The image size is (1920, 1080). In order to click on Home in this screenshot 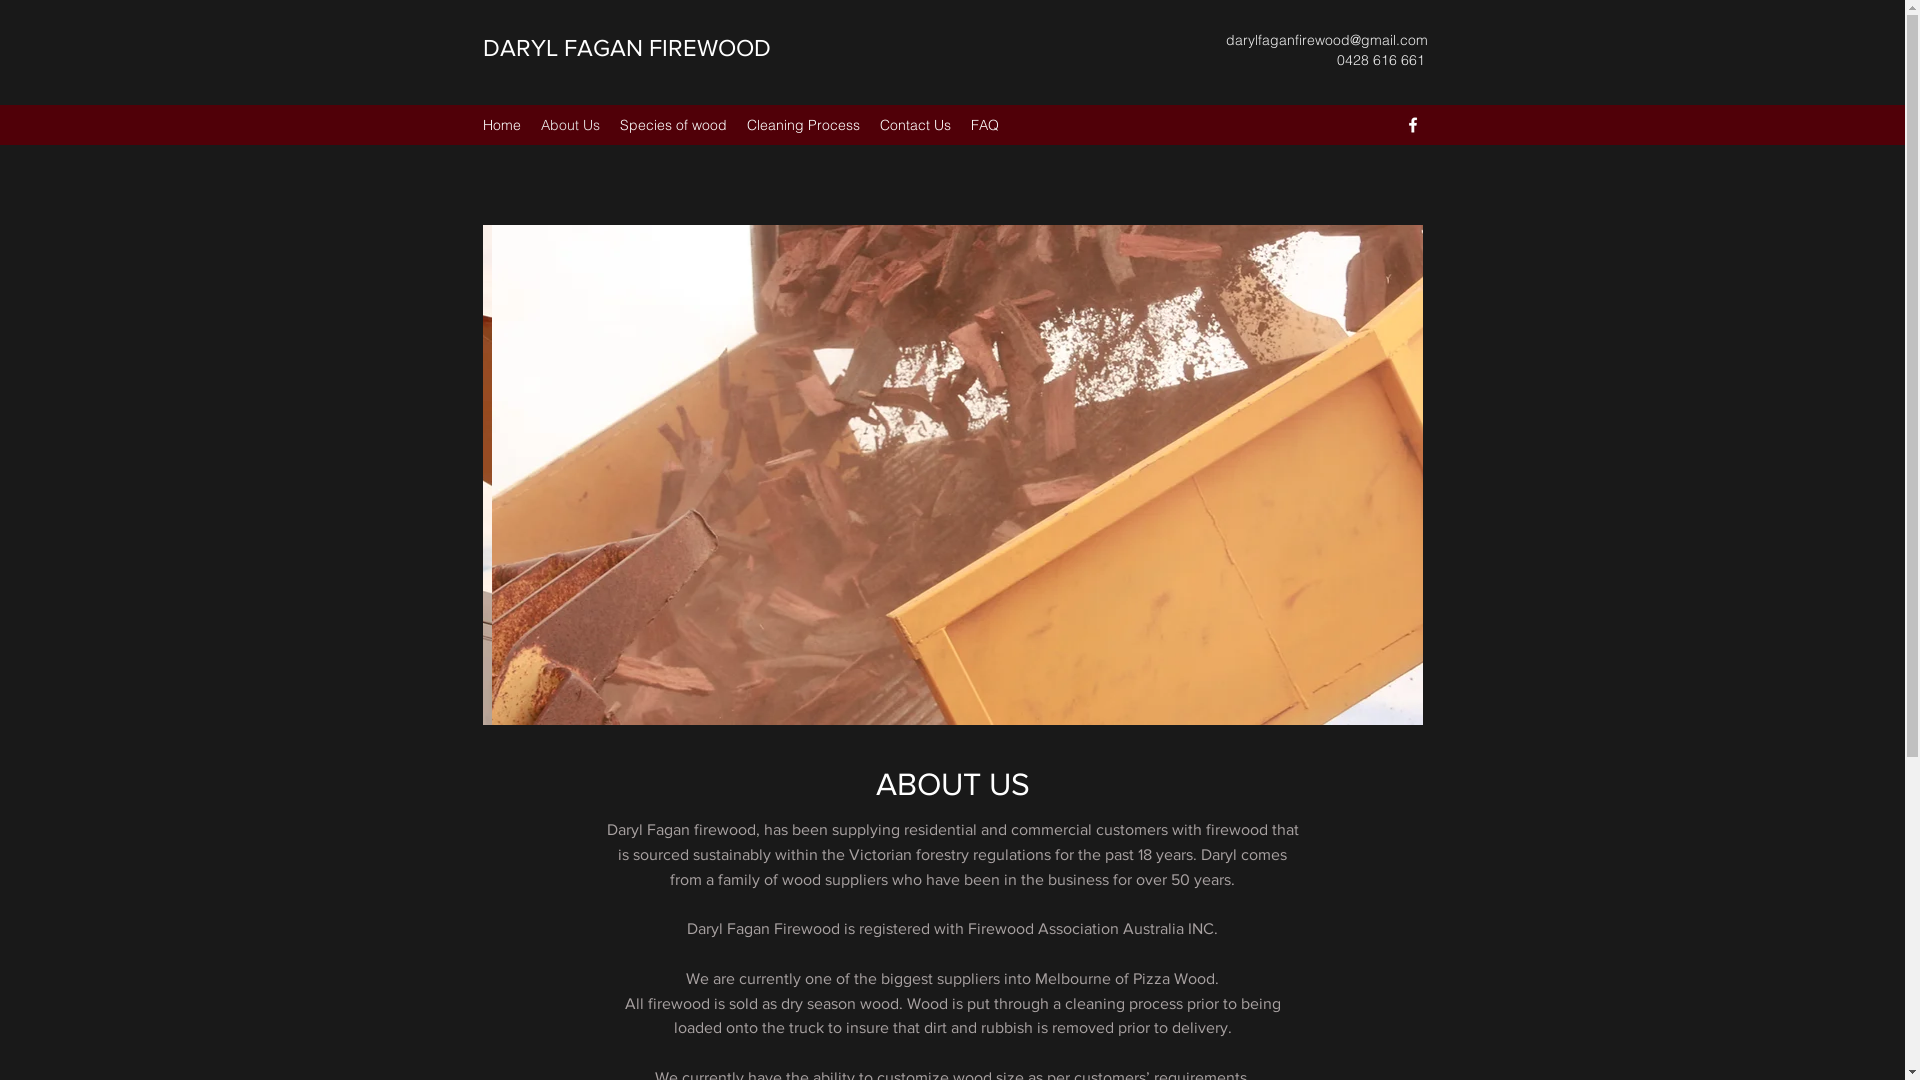, I will do `click(501, 125)`.